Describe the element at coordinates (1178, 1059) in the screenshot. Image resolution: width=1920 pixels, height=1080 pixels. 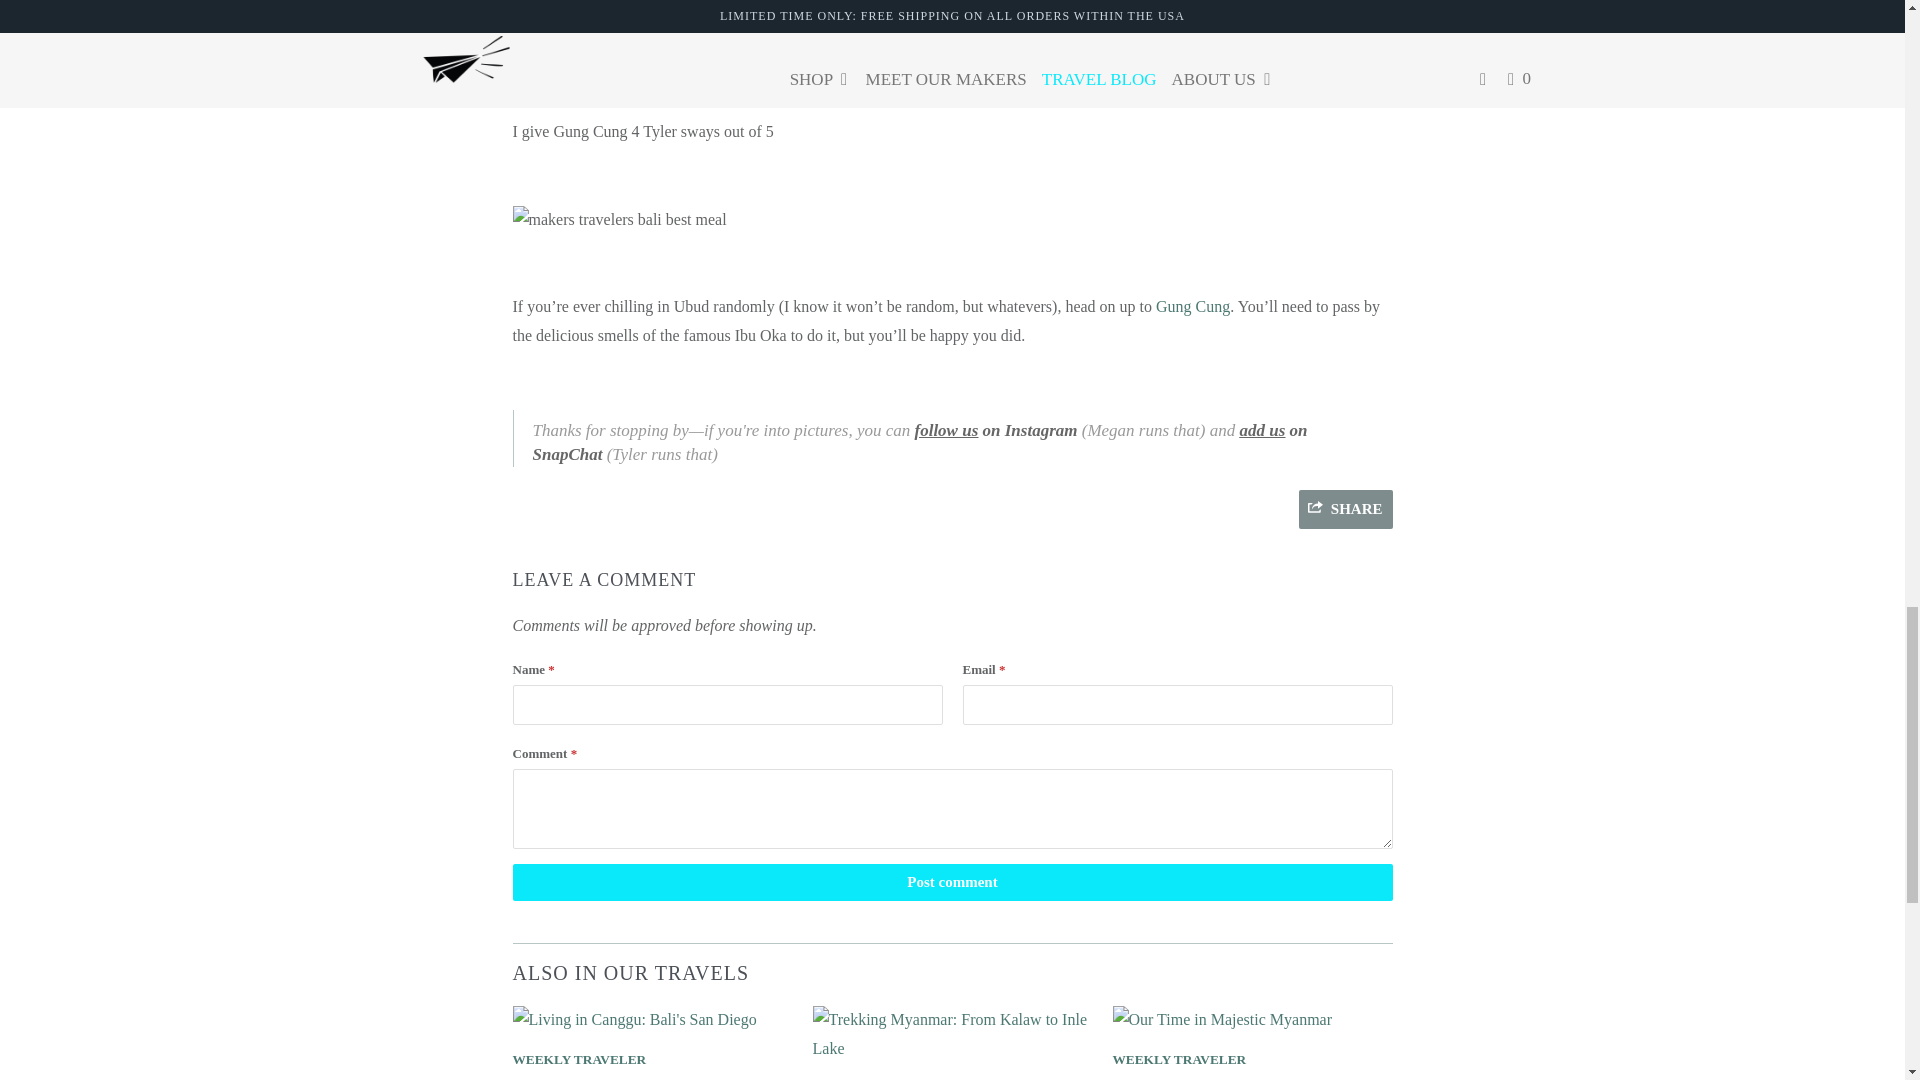
I see `Our Travels tagged WEEKLY TRAVELER` at that location.